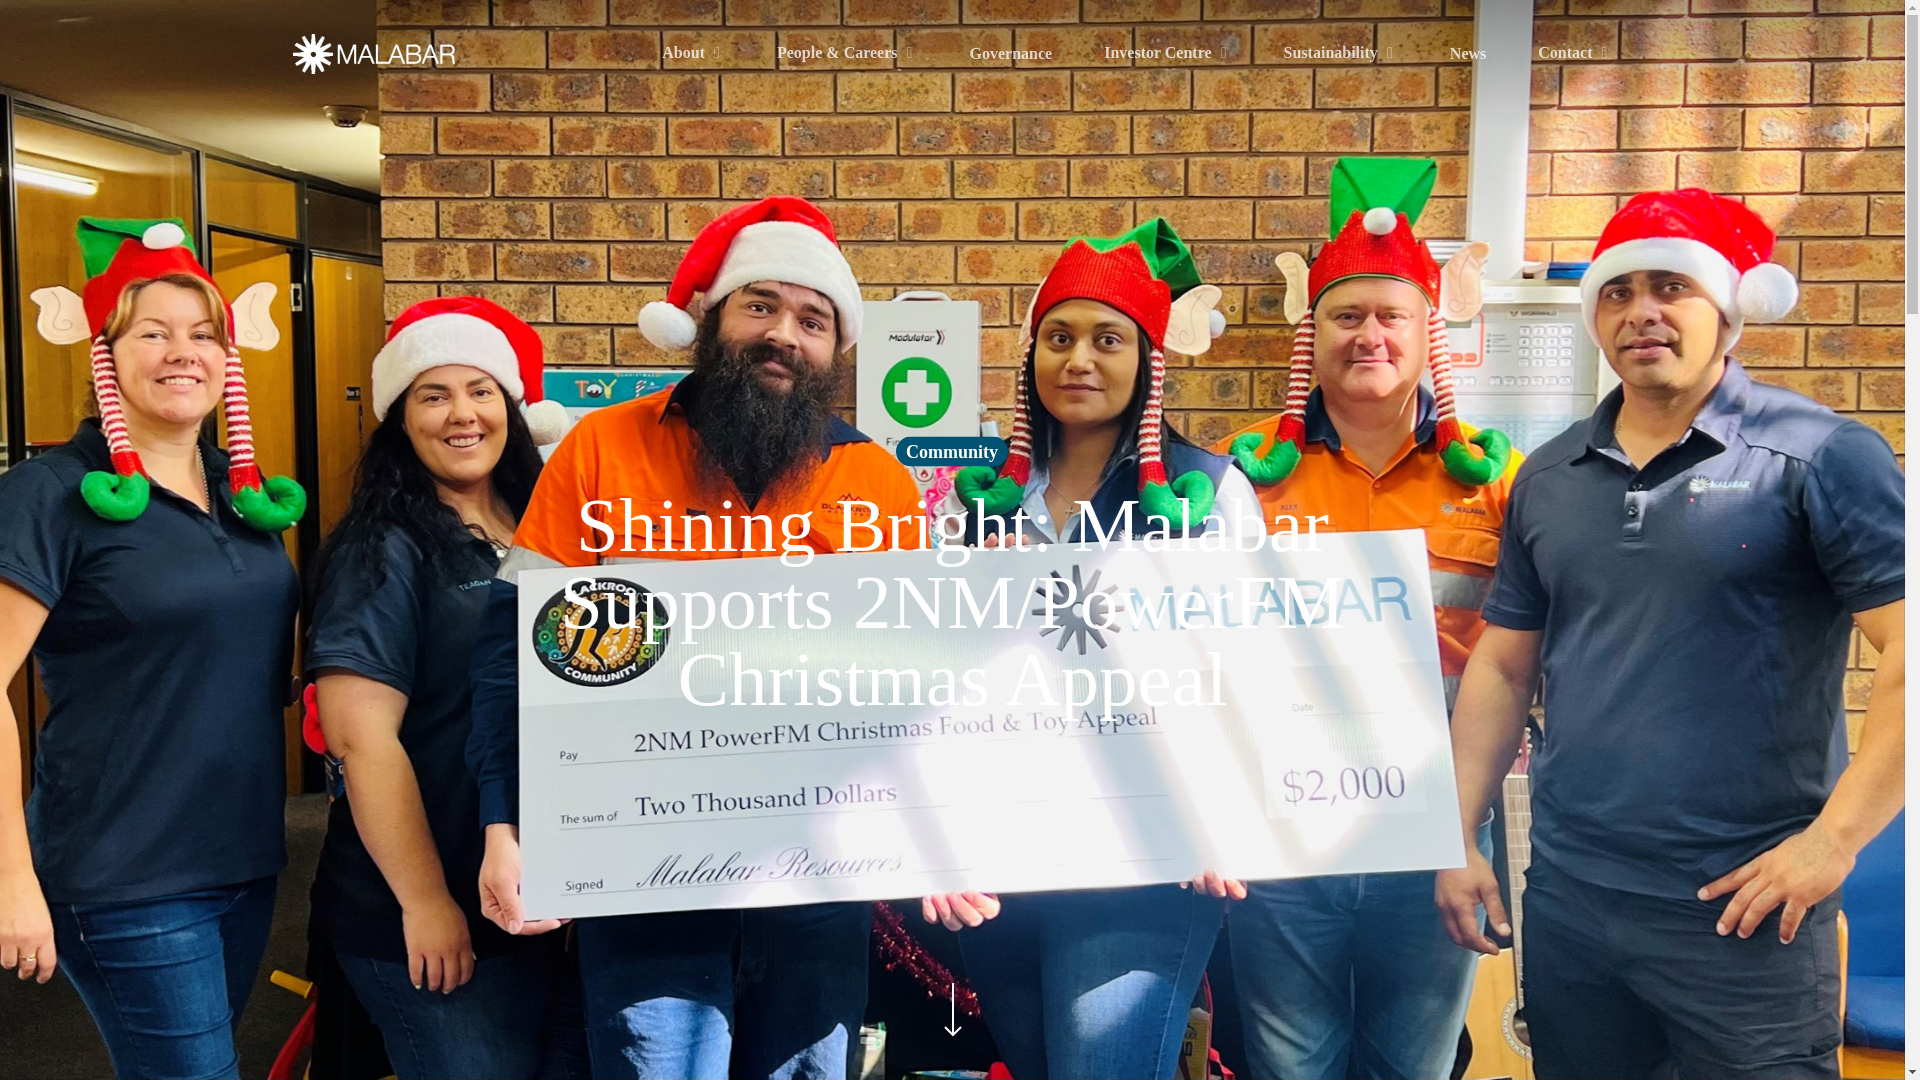  What do you see at coordinates (694, 53) in the screenshot?
I see `About` at bounding box center [694, 53].